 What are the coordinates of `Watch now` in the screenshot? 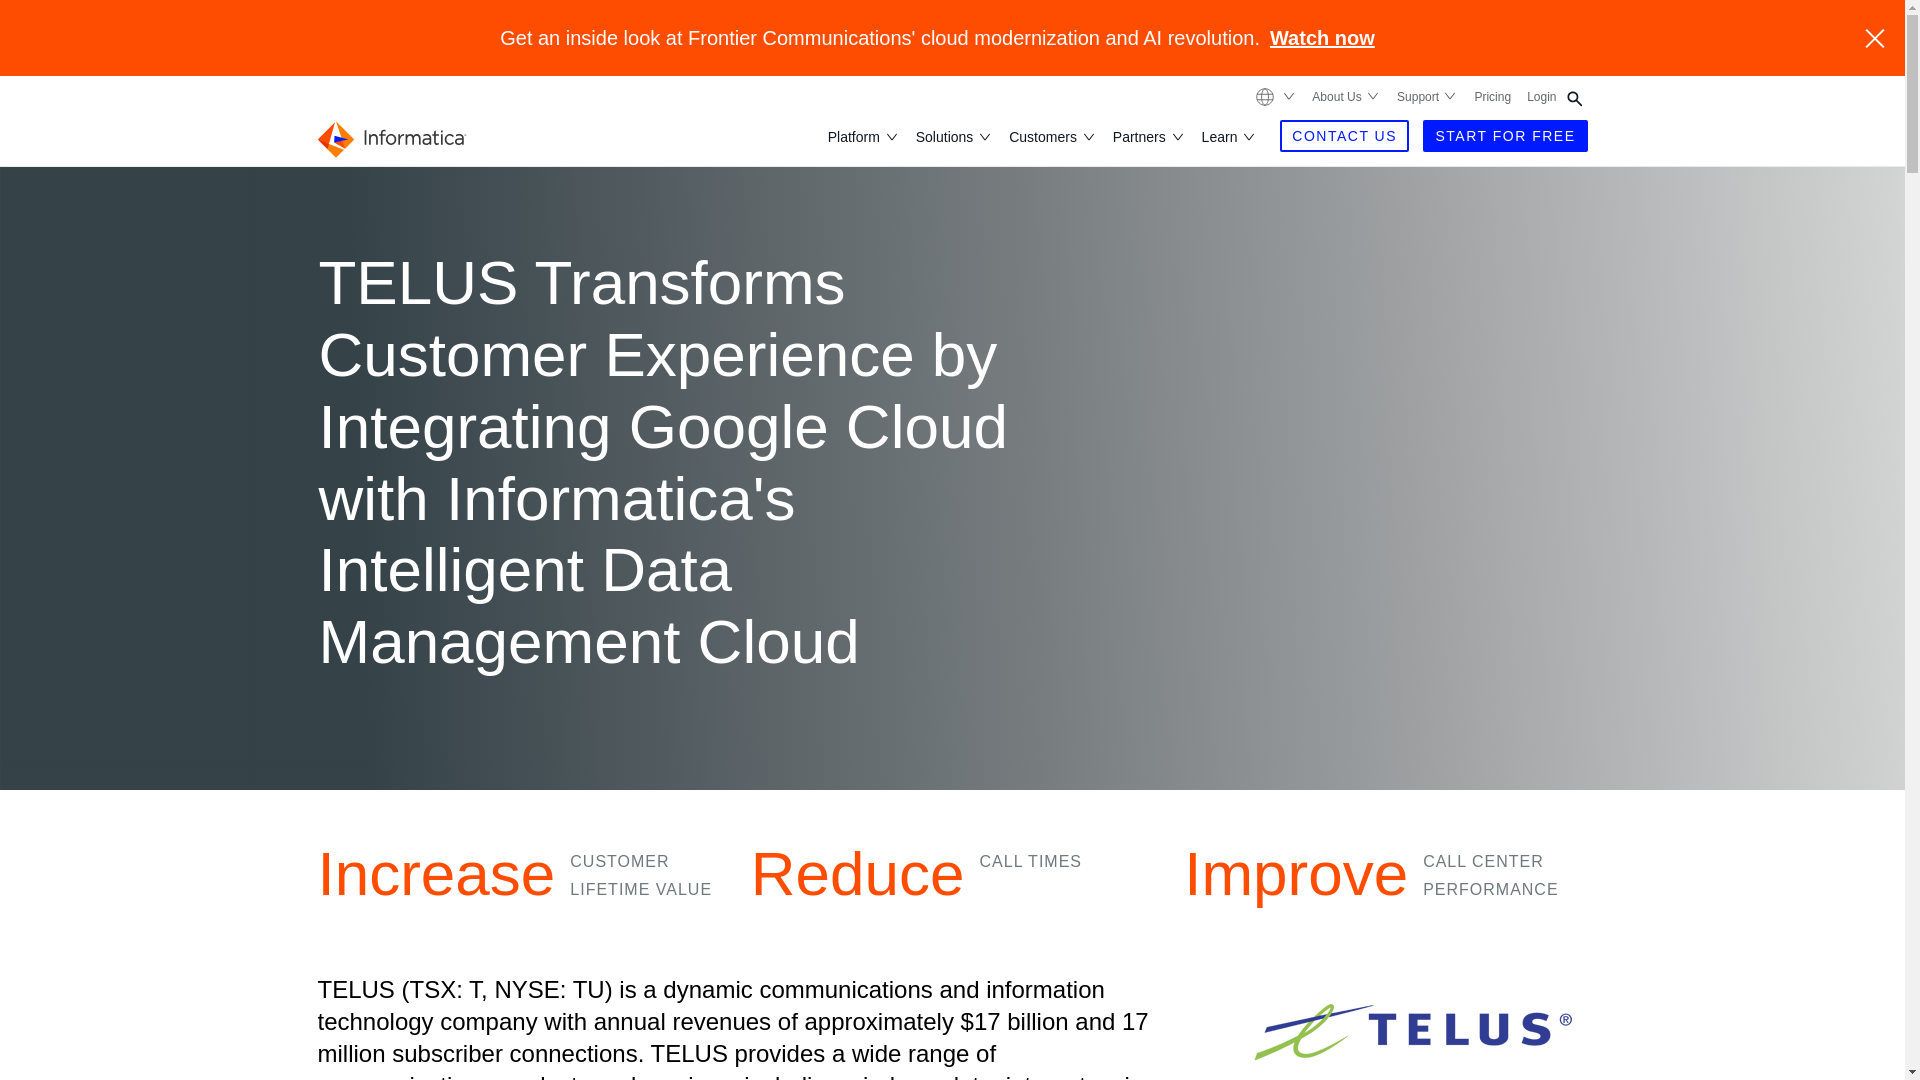 It's located at (1322, 38).